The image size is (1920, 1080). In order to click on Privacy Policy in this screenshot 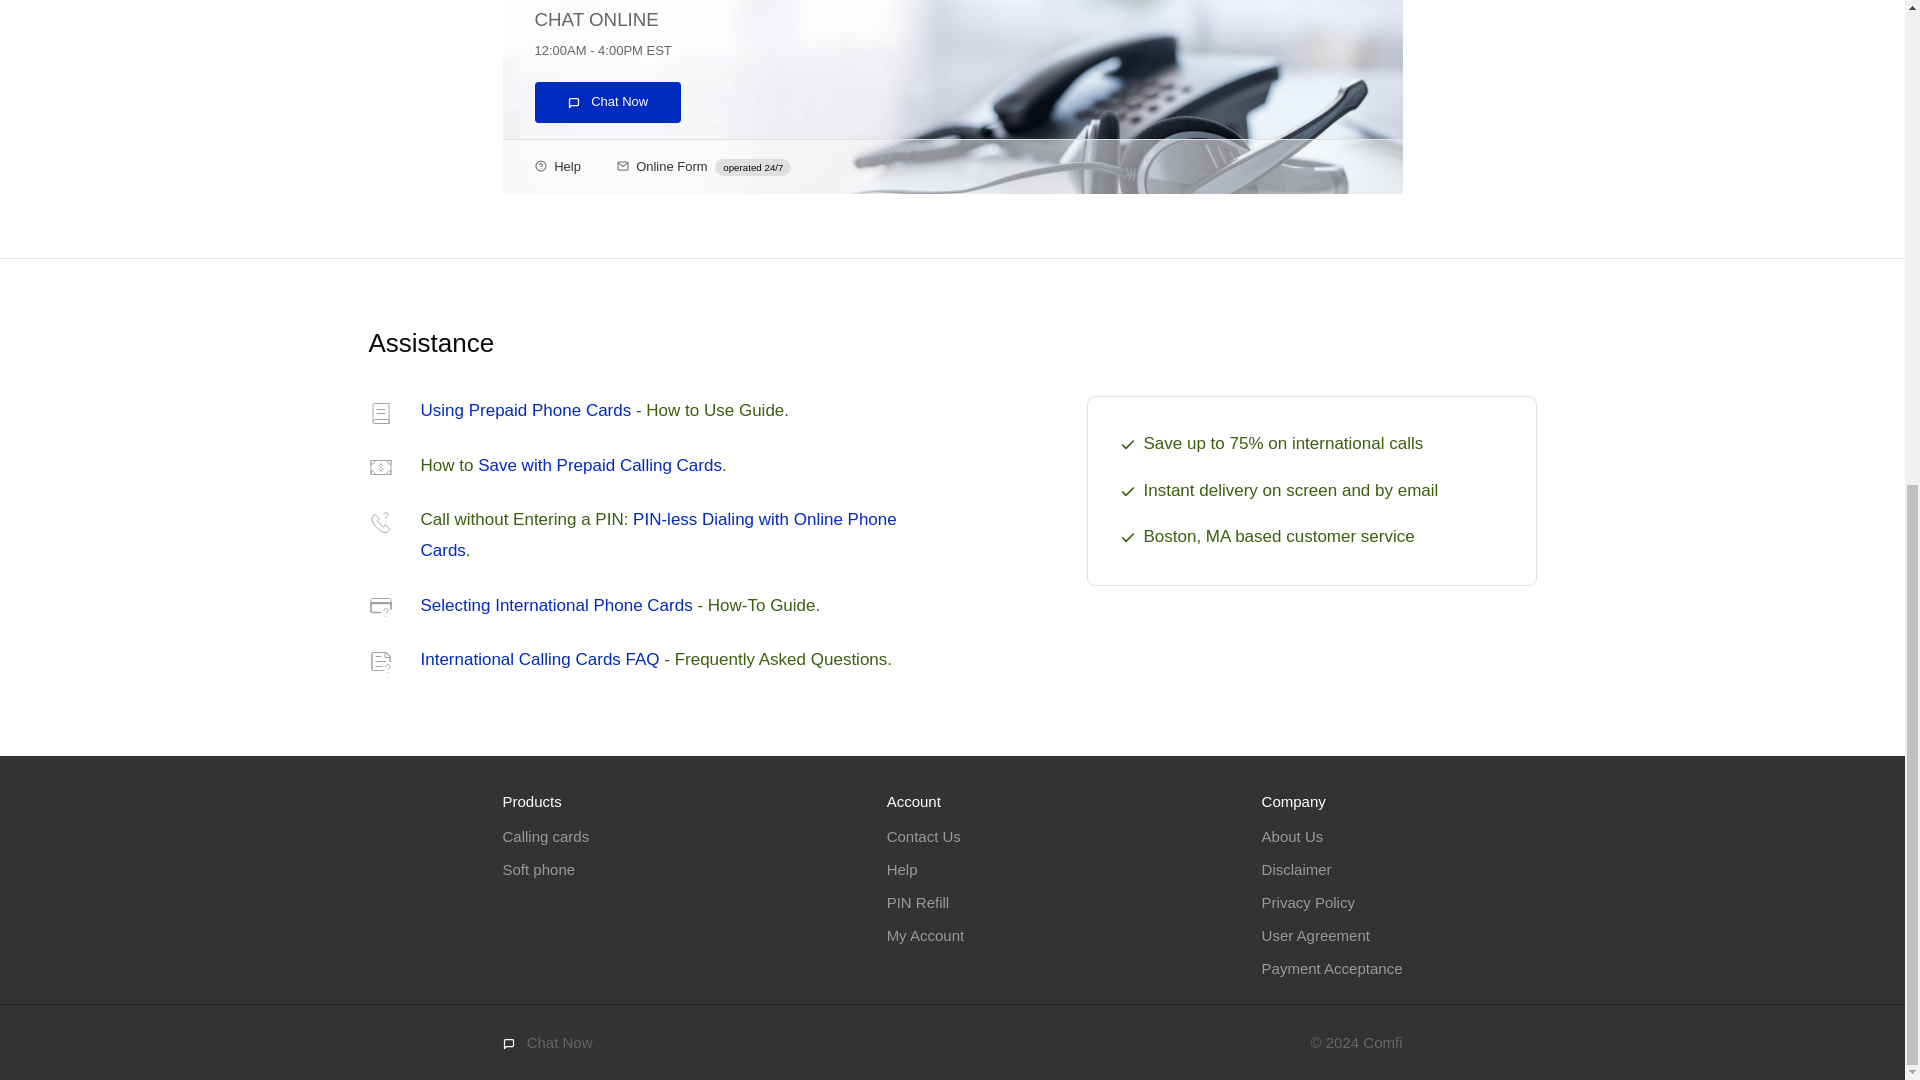, I will do `click(1308, 902)`.